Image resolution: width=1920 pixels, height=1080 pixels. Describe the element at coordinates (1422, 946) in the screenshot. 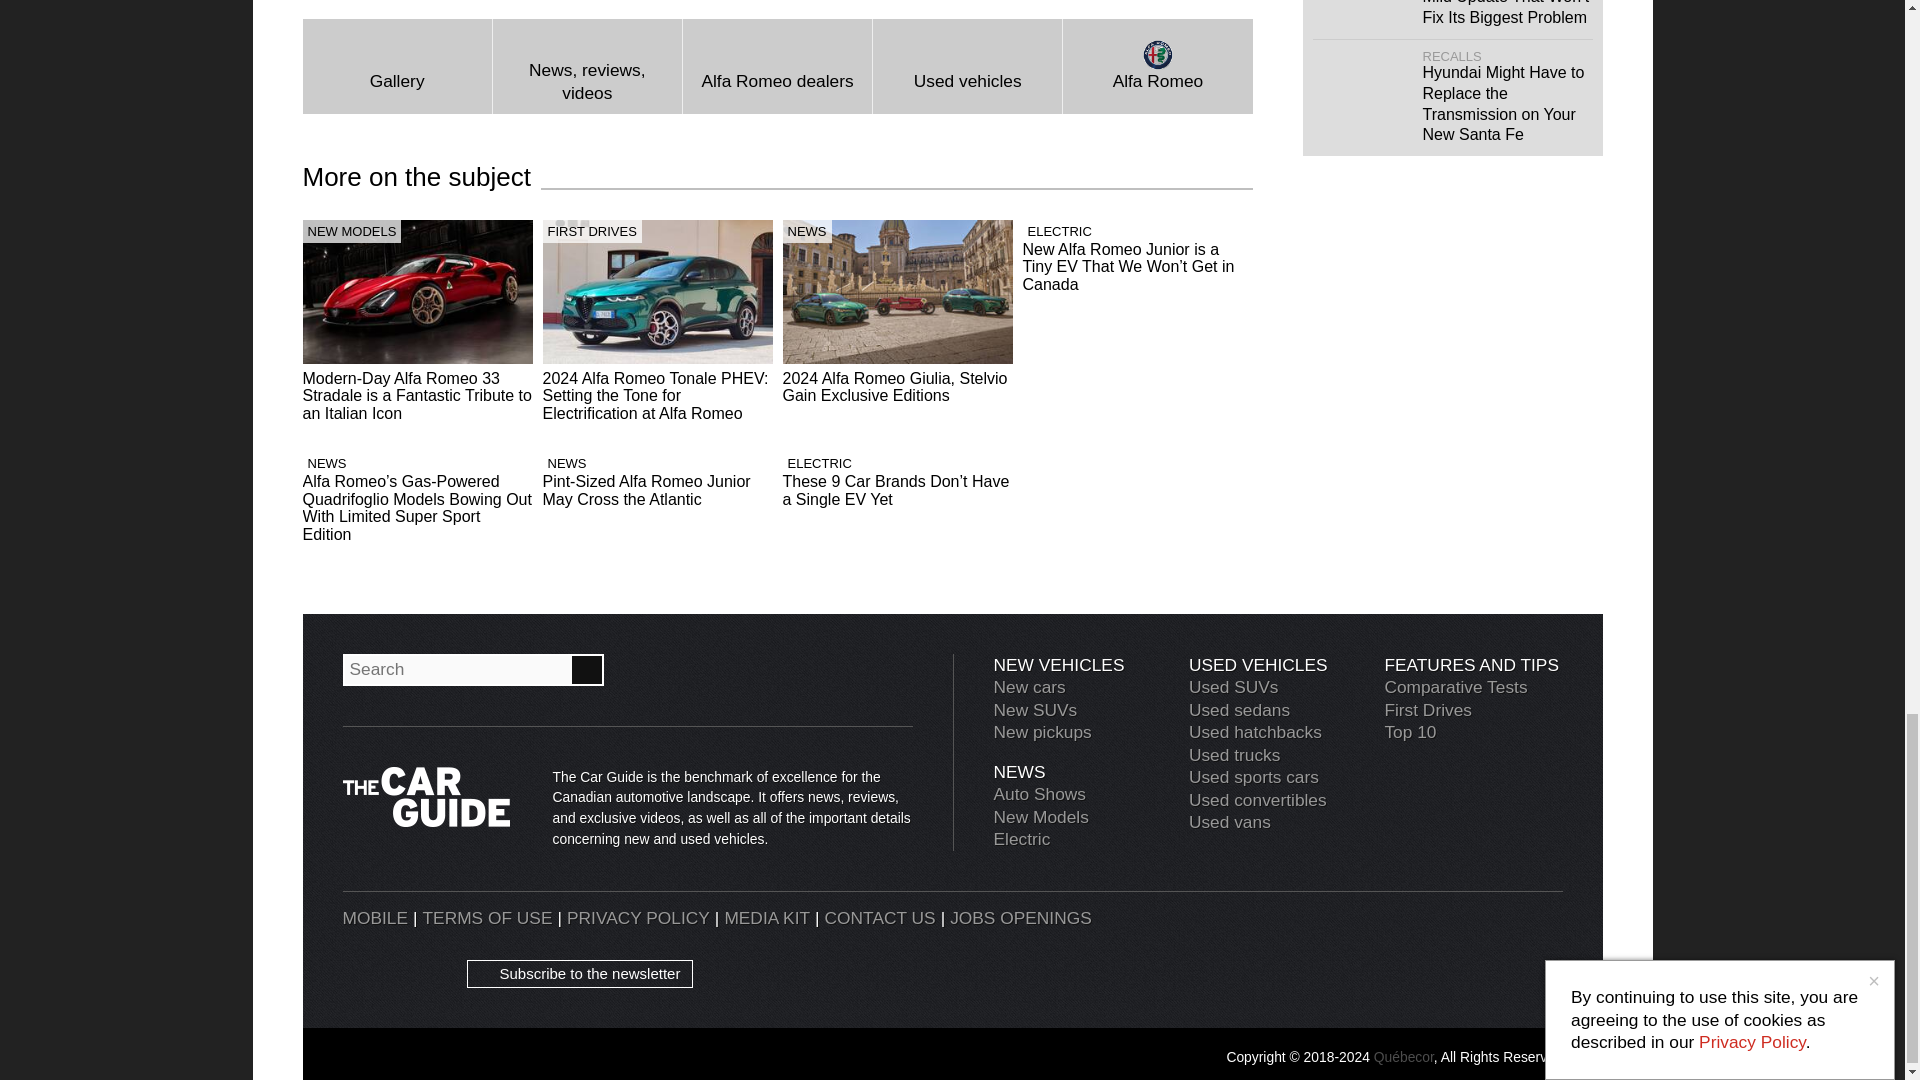

I see `Le Guide de l'auto` at that location.